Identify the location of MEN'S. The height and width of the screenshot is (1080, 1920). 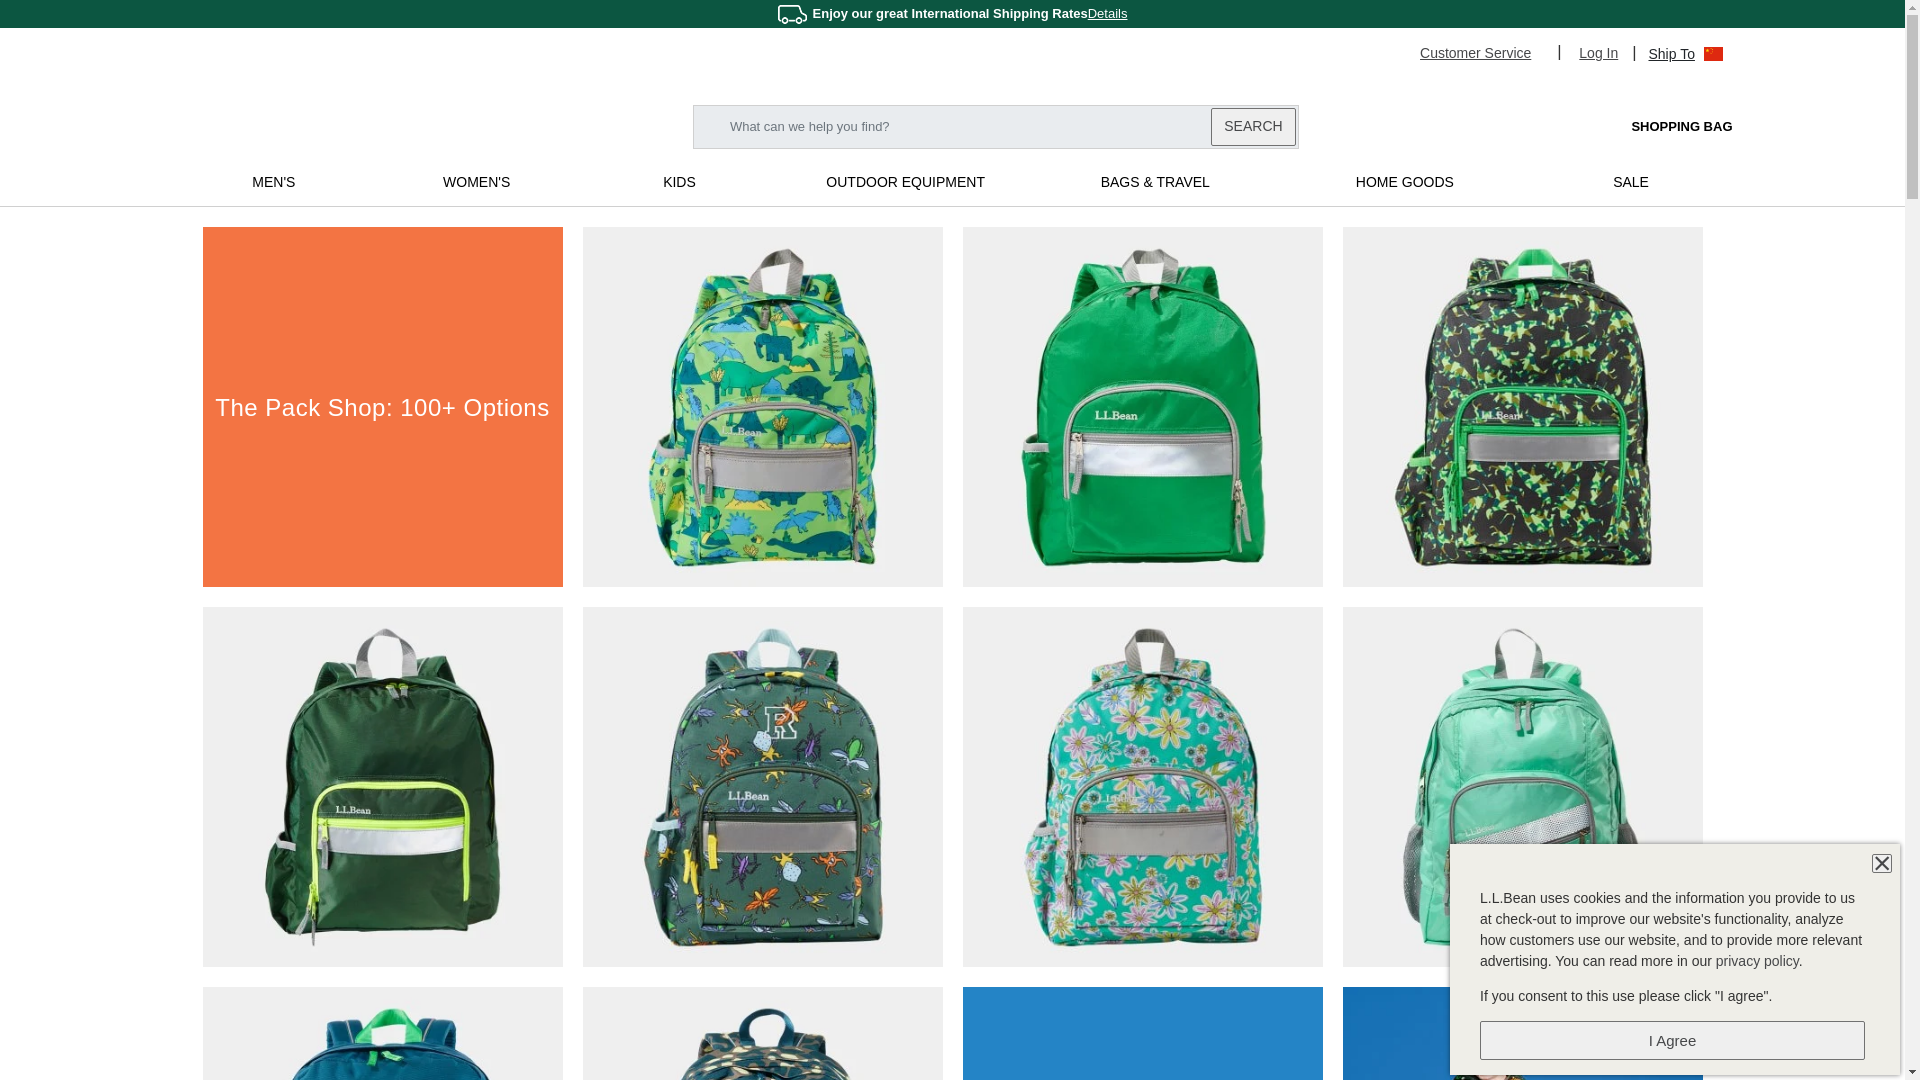
(273, 182).